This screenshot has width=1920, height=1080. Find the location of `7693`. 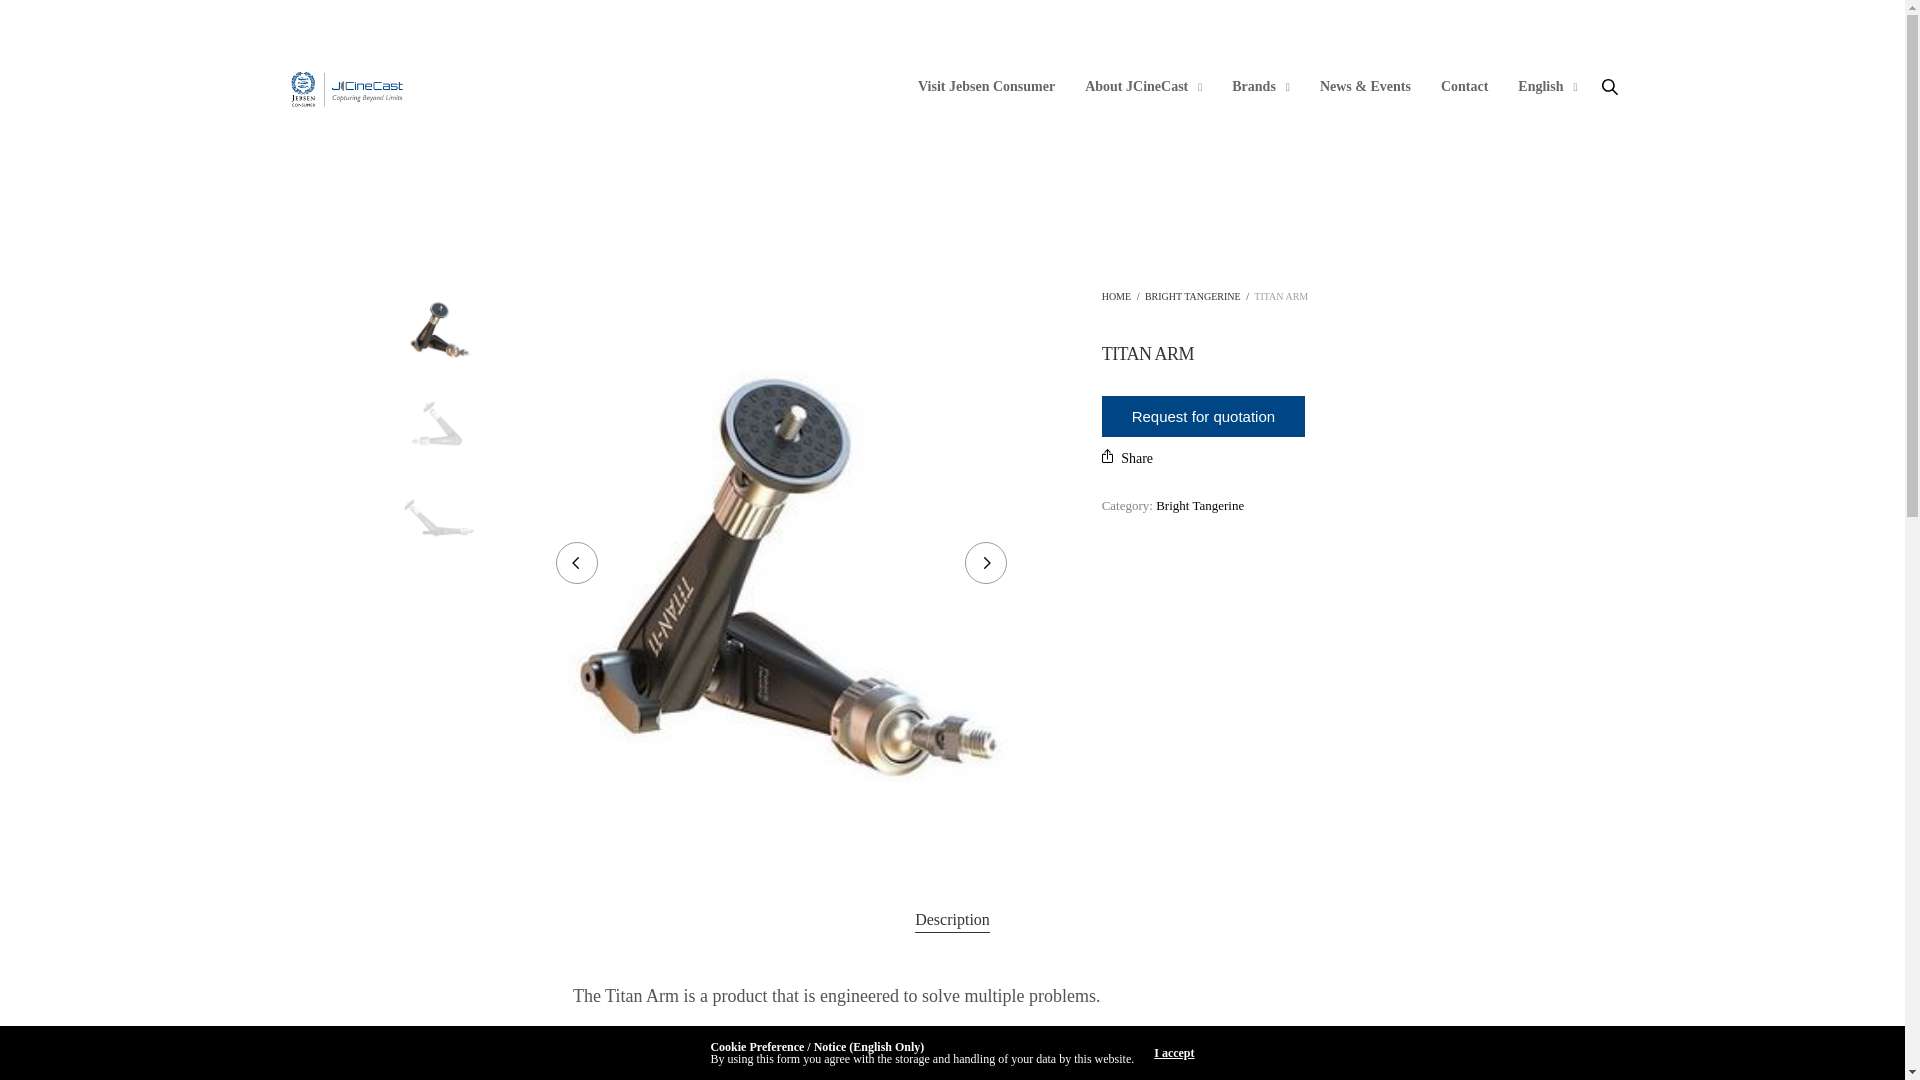

7693 is located at coordinates (438, 517).